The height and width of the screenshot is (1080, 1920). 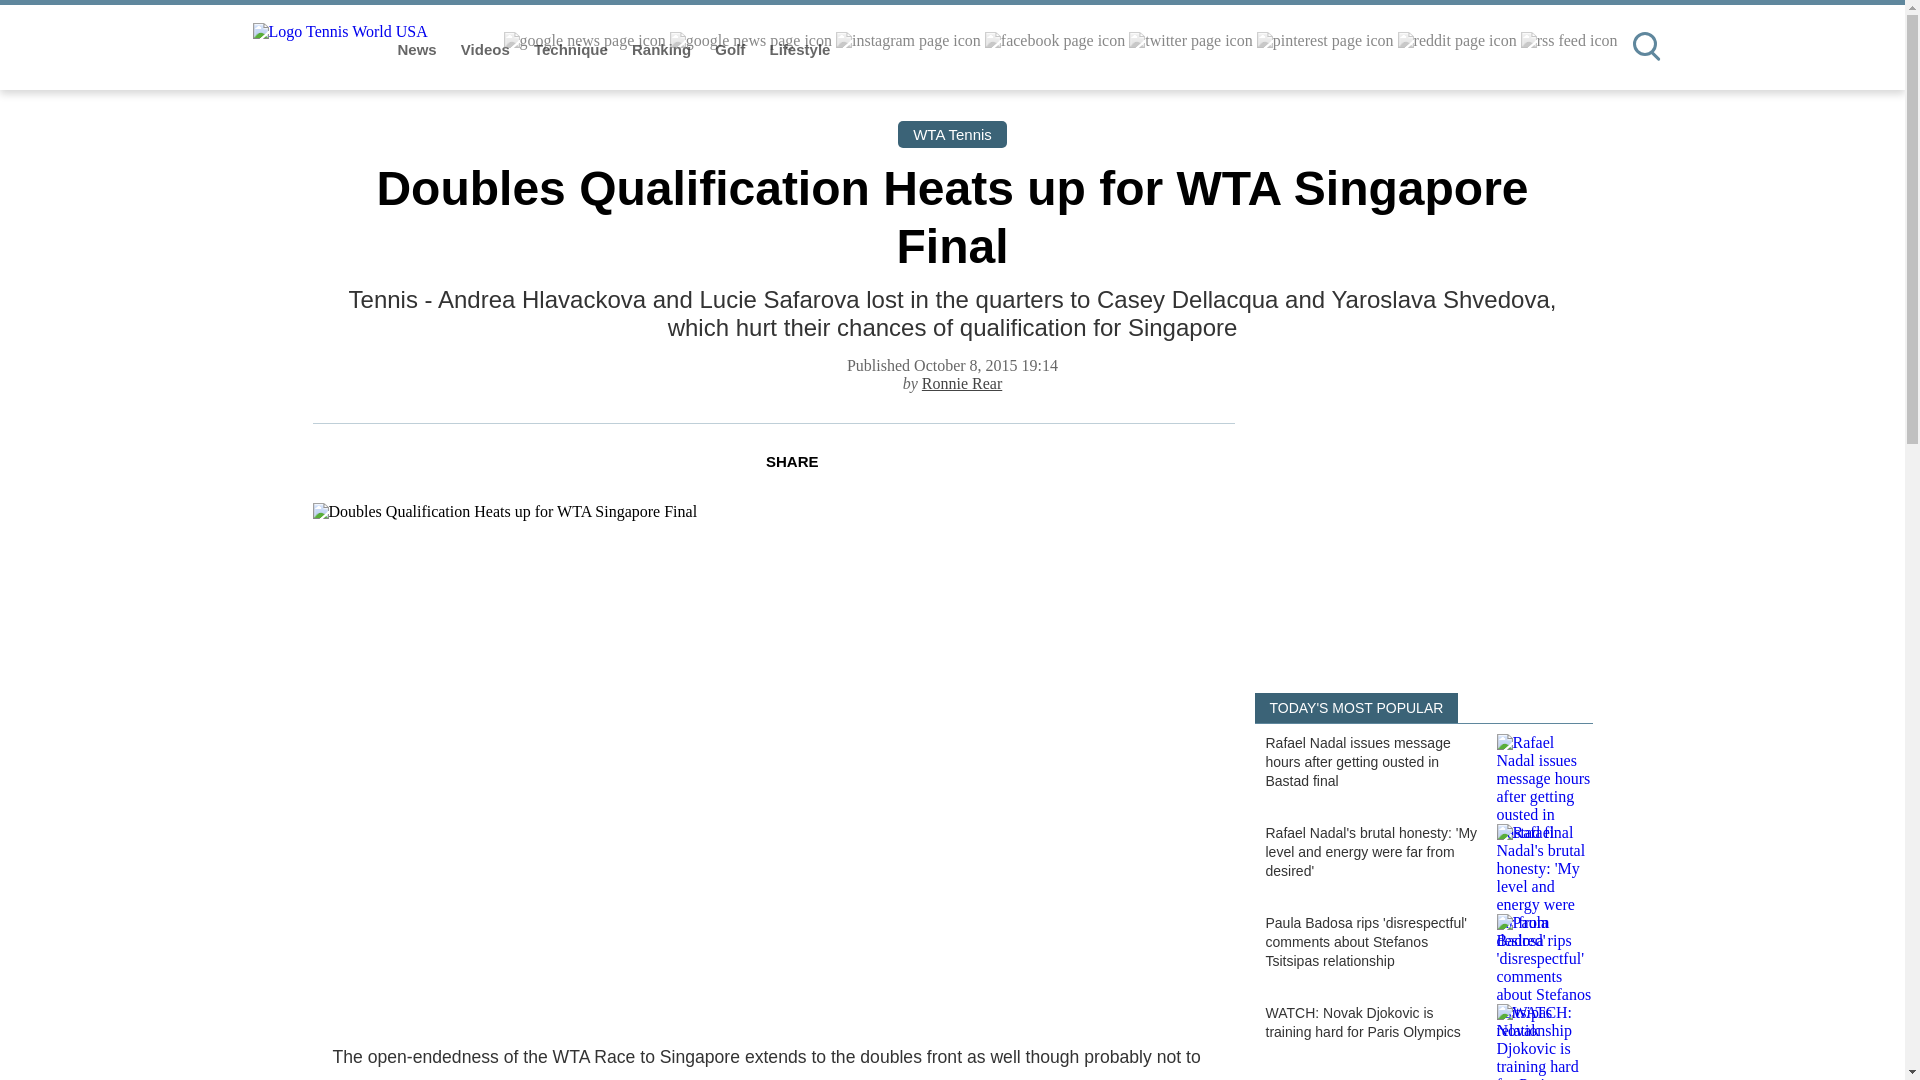 What do you see at coordinates (419, 50) in the screenshot?
I see `News` at bounding box center [419, 50].